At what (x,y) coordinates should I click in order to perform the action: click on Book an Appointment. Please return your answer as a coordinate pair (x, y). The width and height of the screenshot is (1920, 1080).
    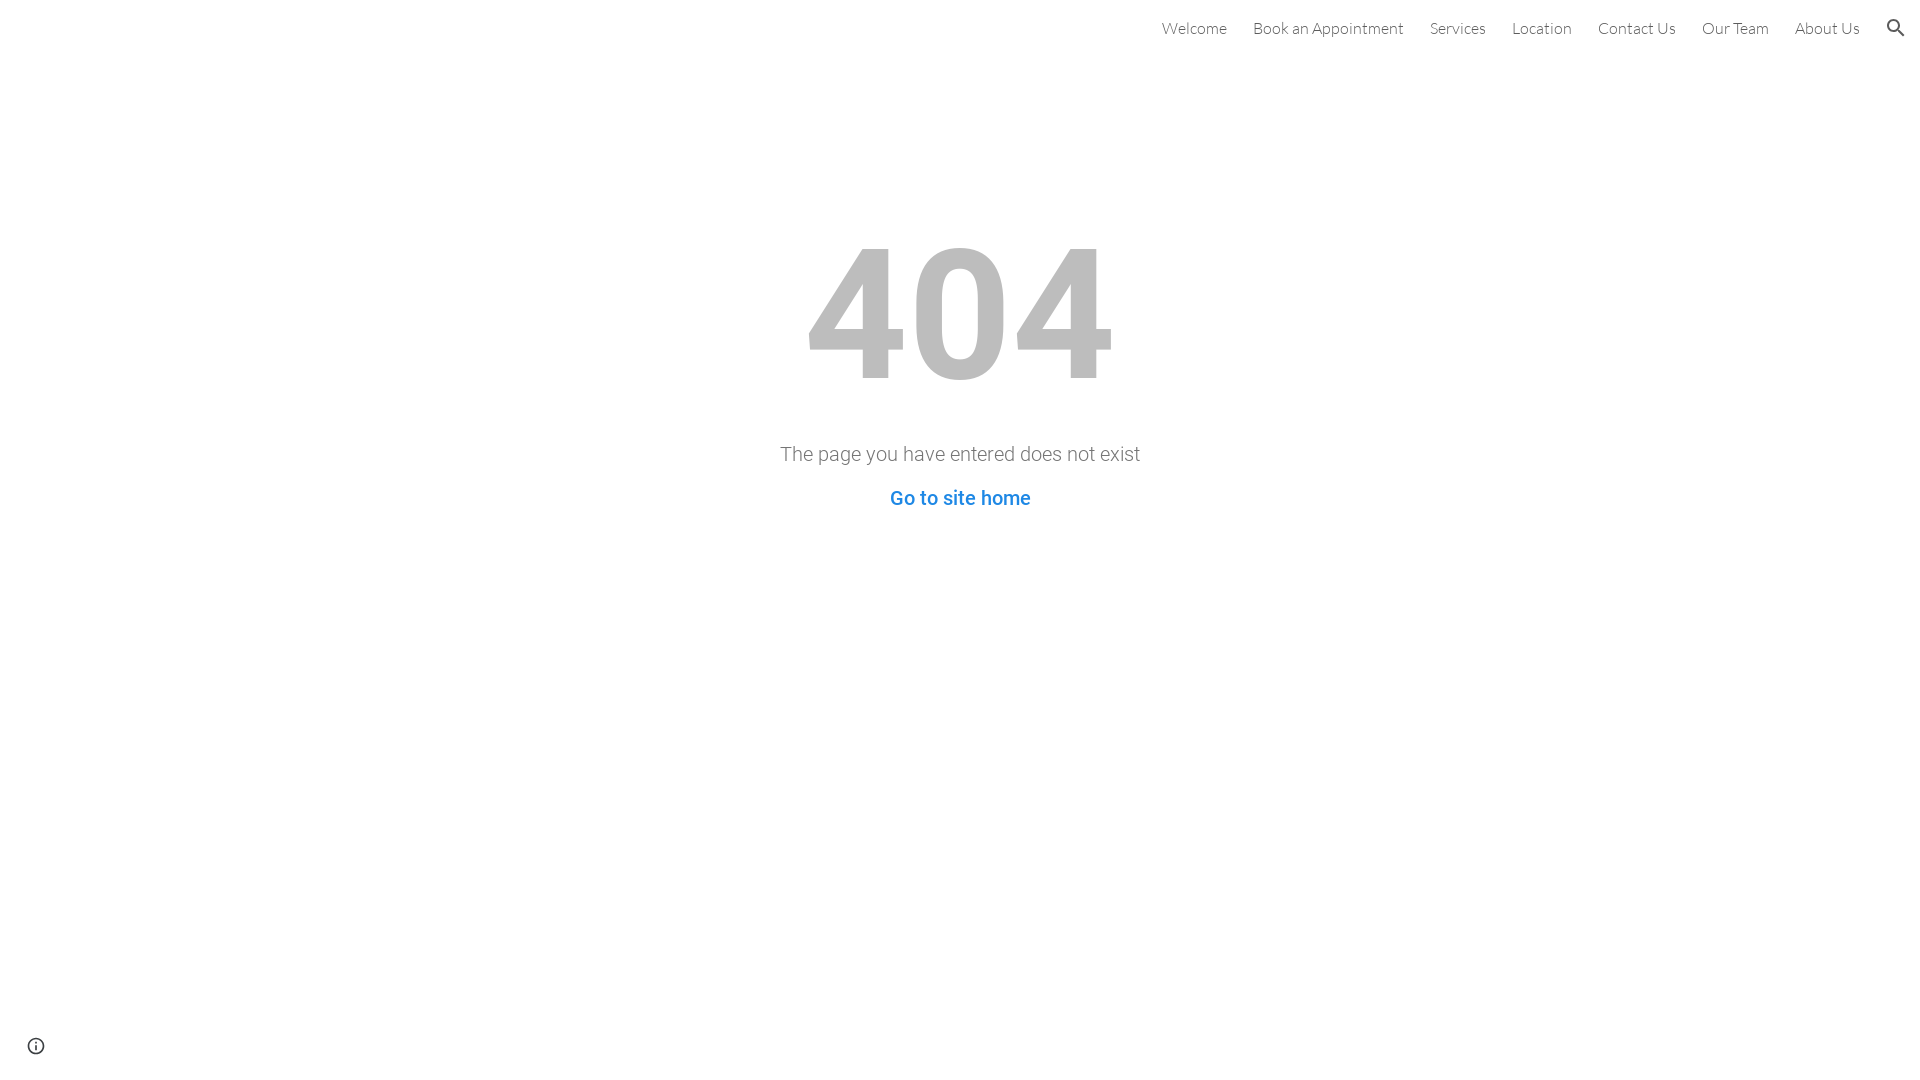
    Looking at the image, I should click on (1328, 28).